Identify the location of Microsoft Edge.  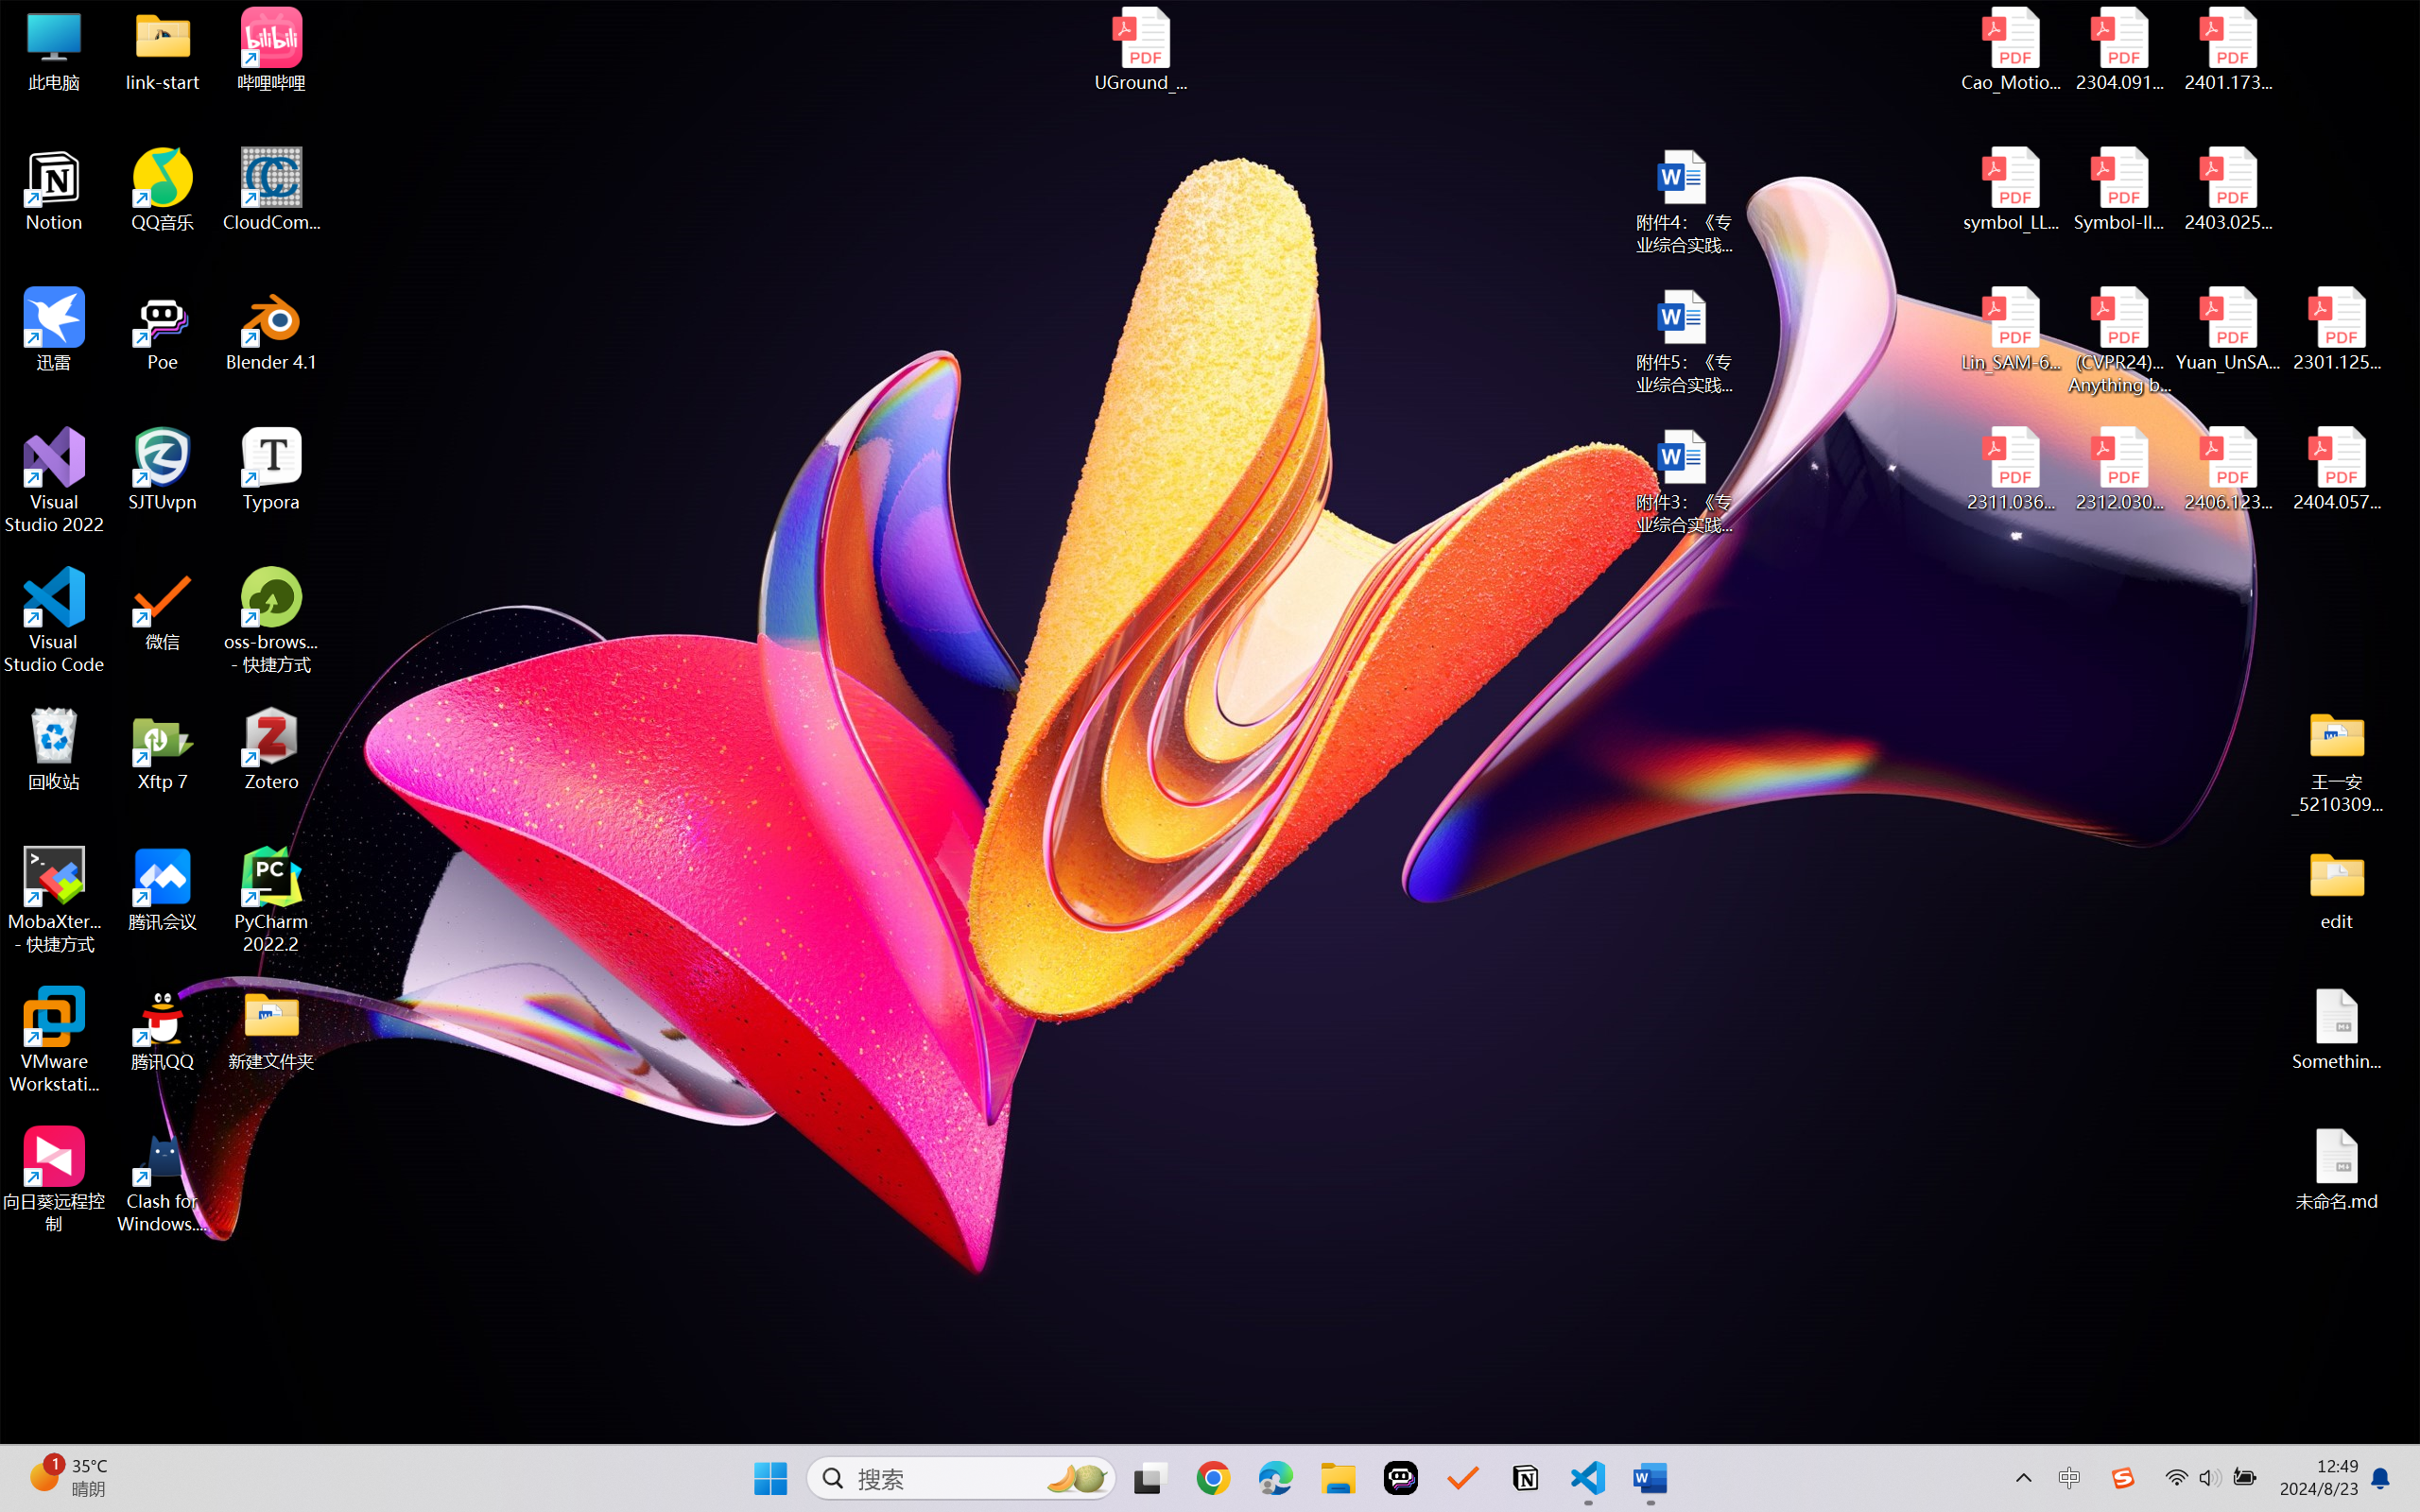
(1274, 1478).